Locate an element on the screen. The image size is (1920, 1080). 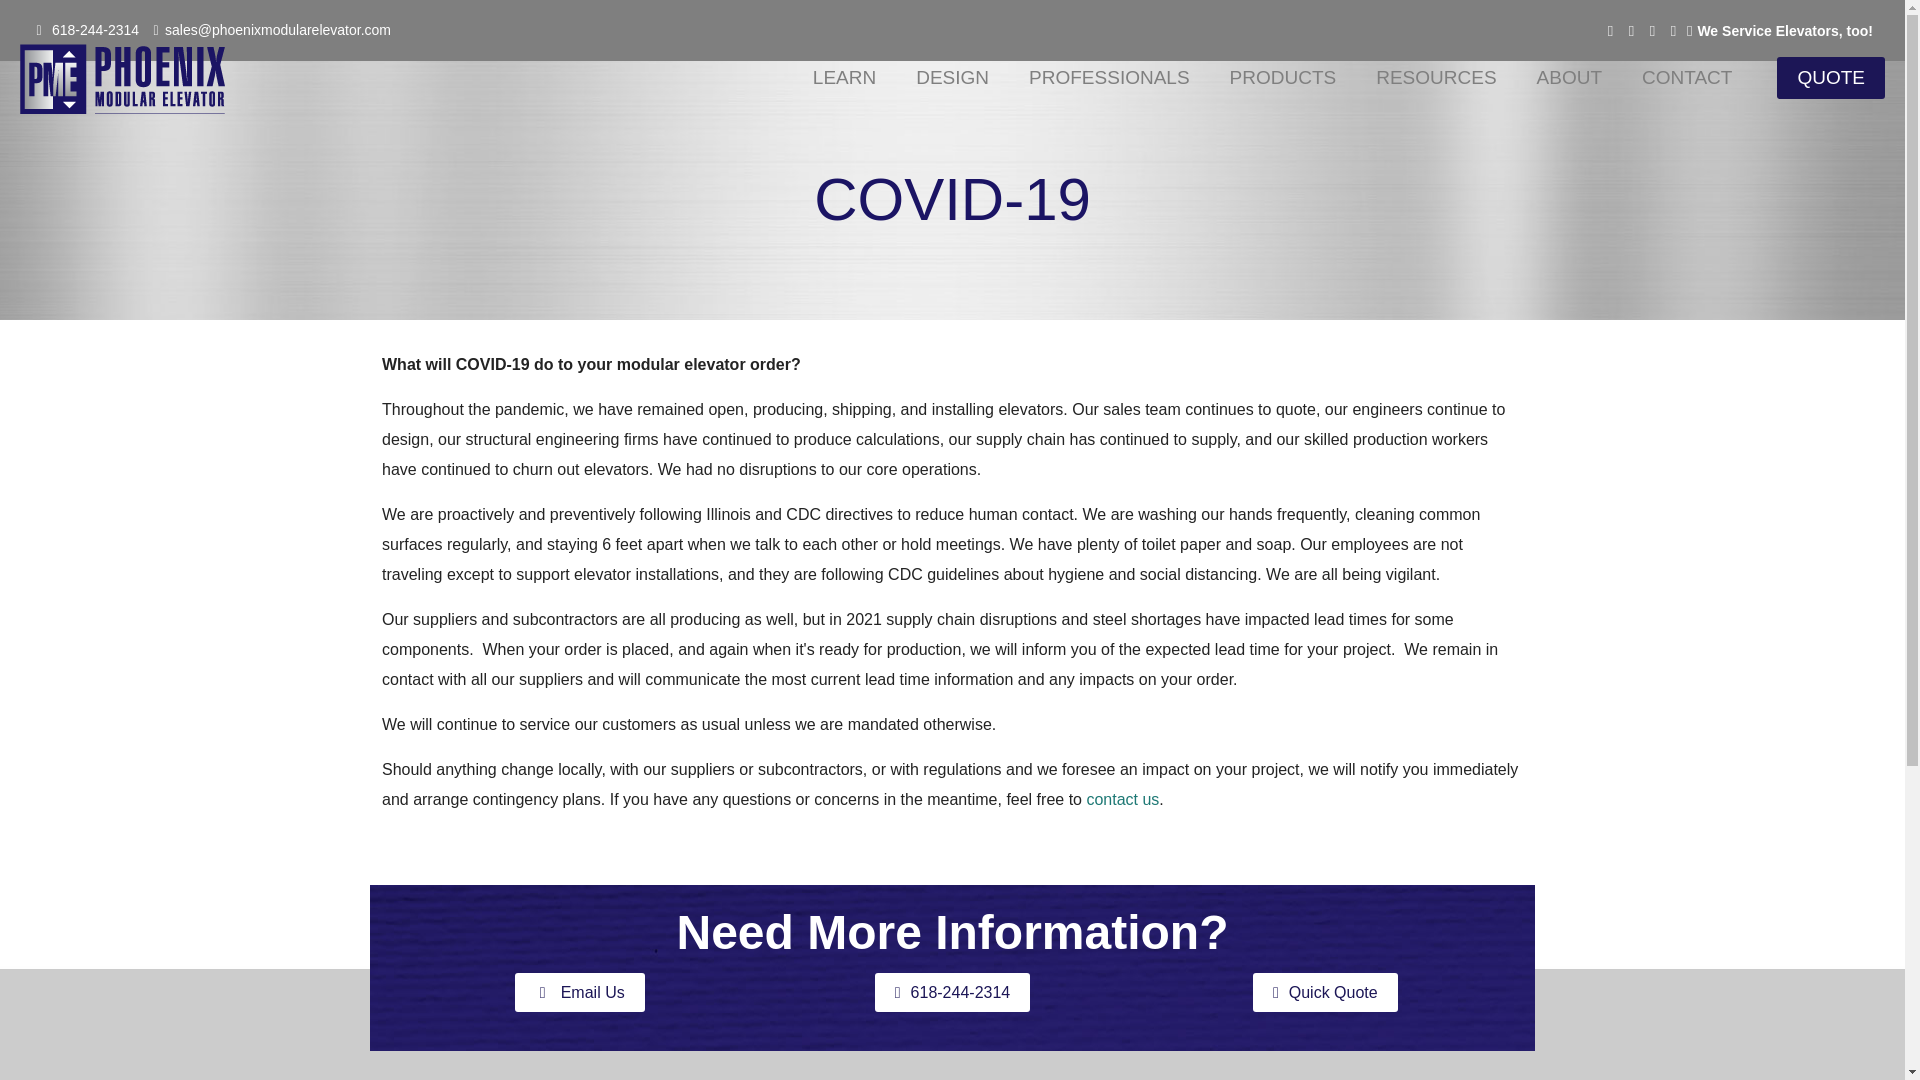
RESOURCES is located at coordinates (1436, 78).